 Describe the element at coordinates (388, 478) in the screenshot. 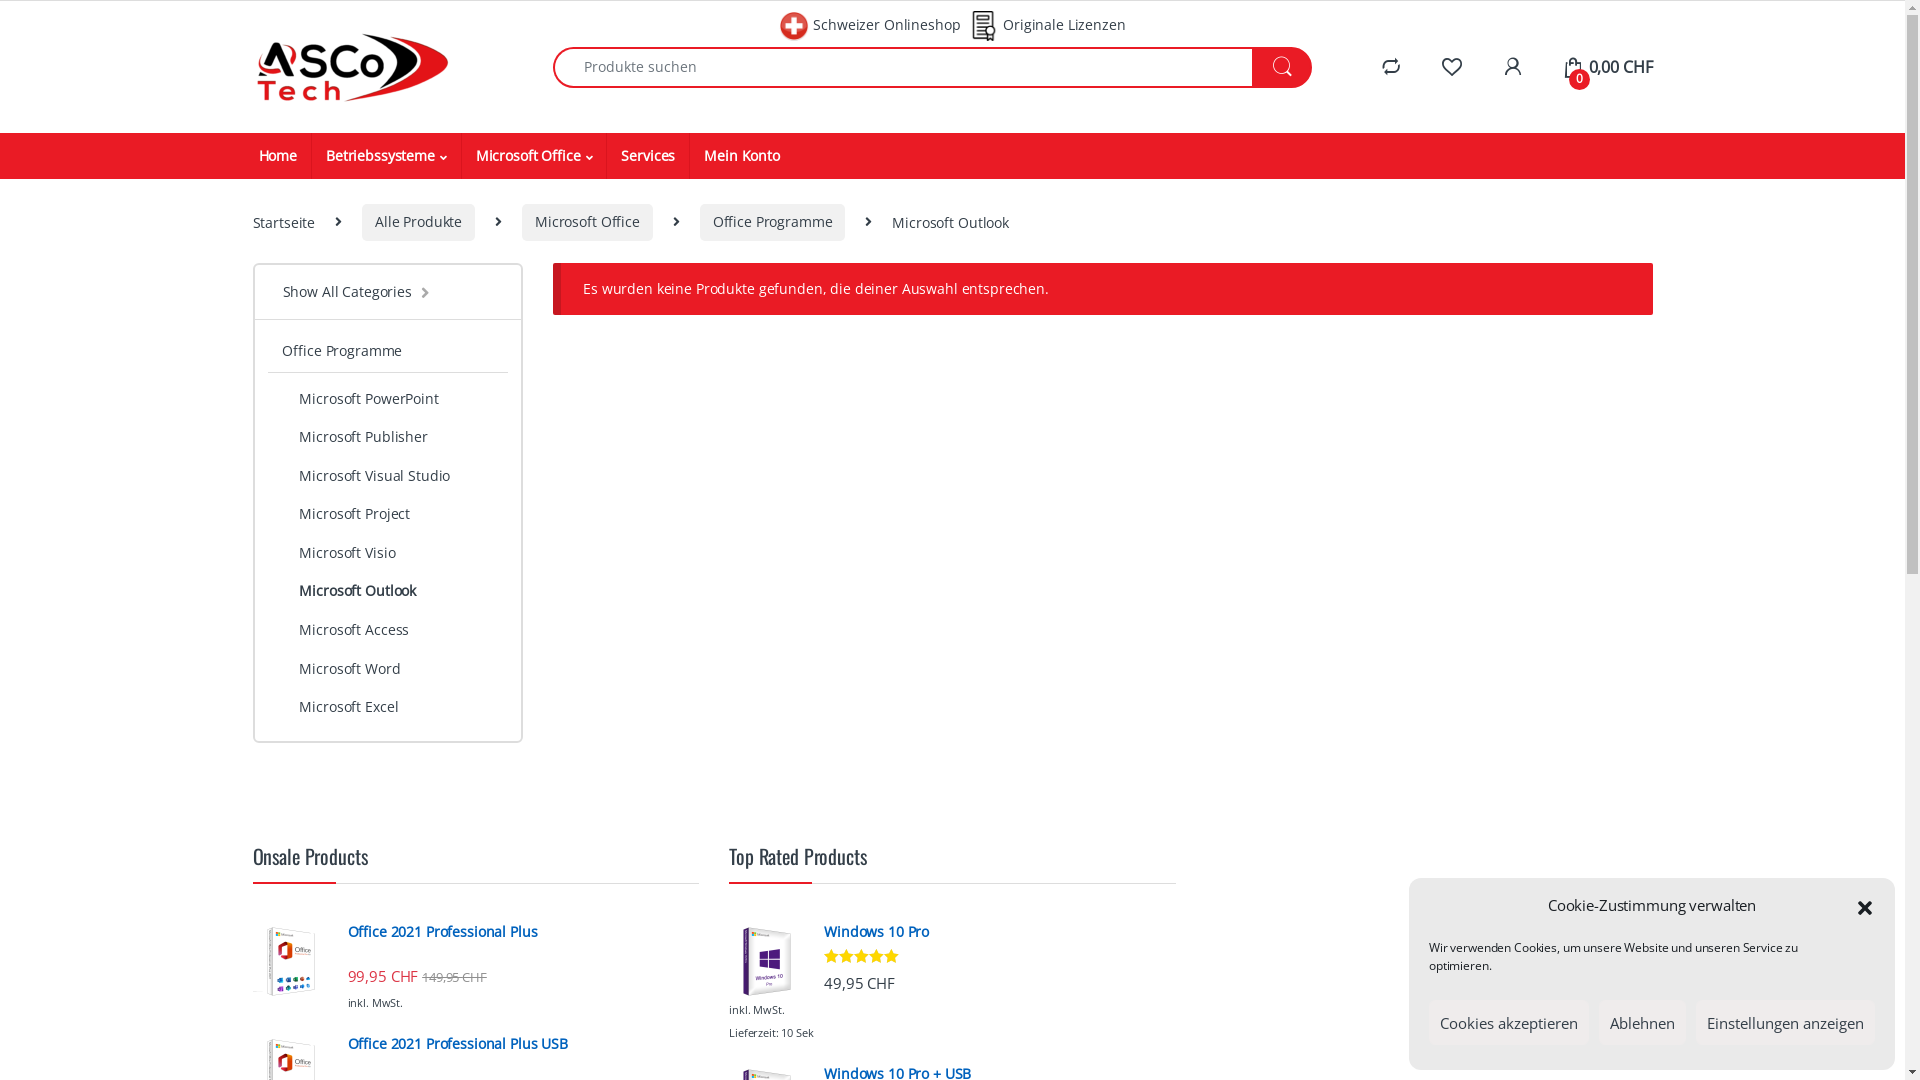

I see `Microsoft Visual Studio` at that location.